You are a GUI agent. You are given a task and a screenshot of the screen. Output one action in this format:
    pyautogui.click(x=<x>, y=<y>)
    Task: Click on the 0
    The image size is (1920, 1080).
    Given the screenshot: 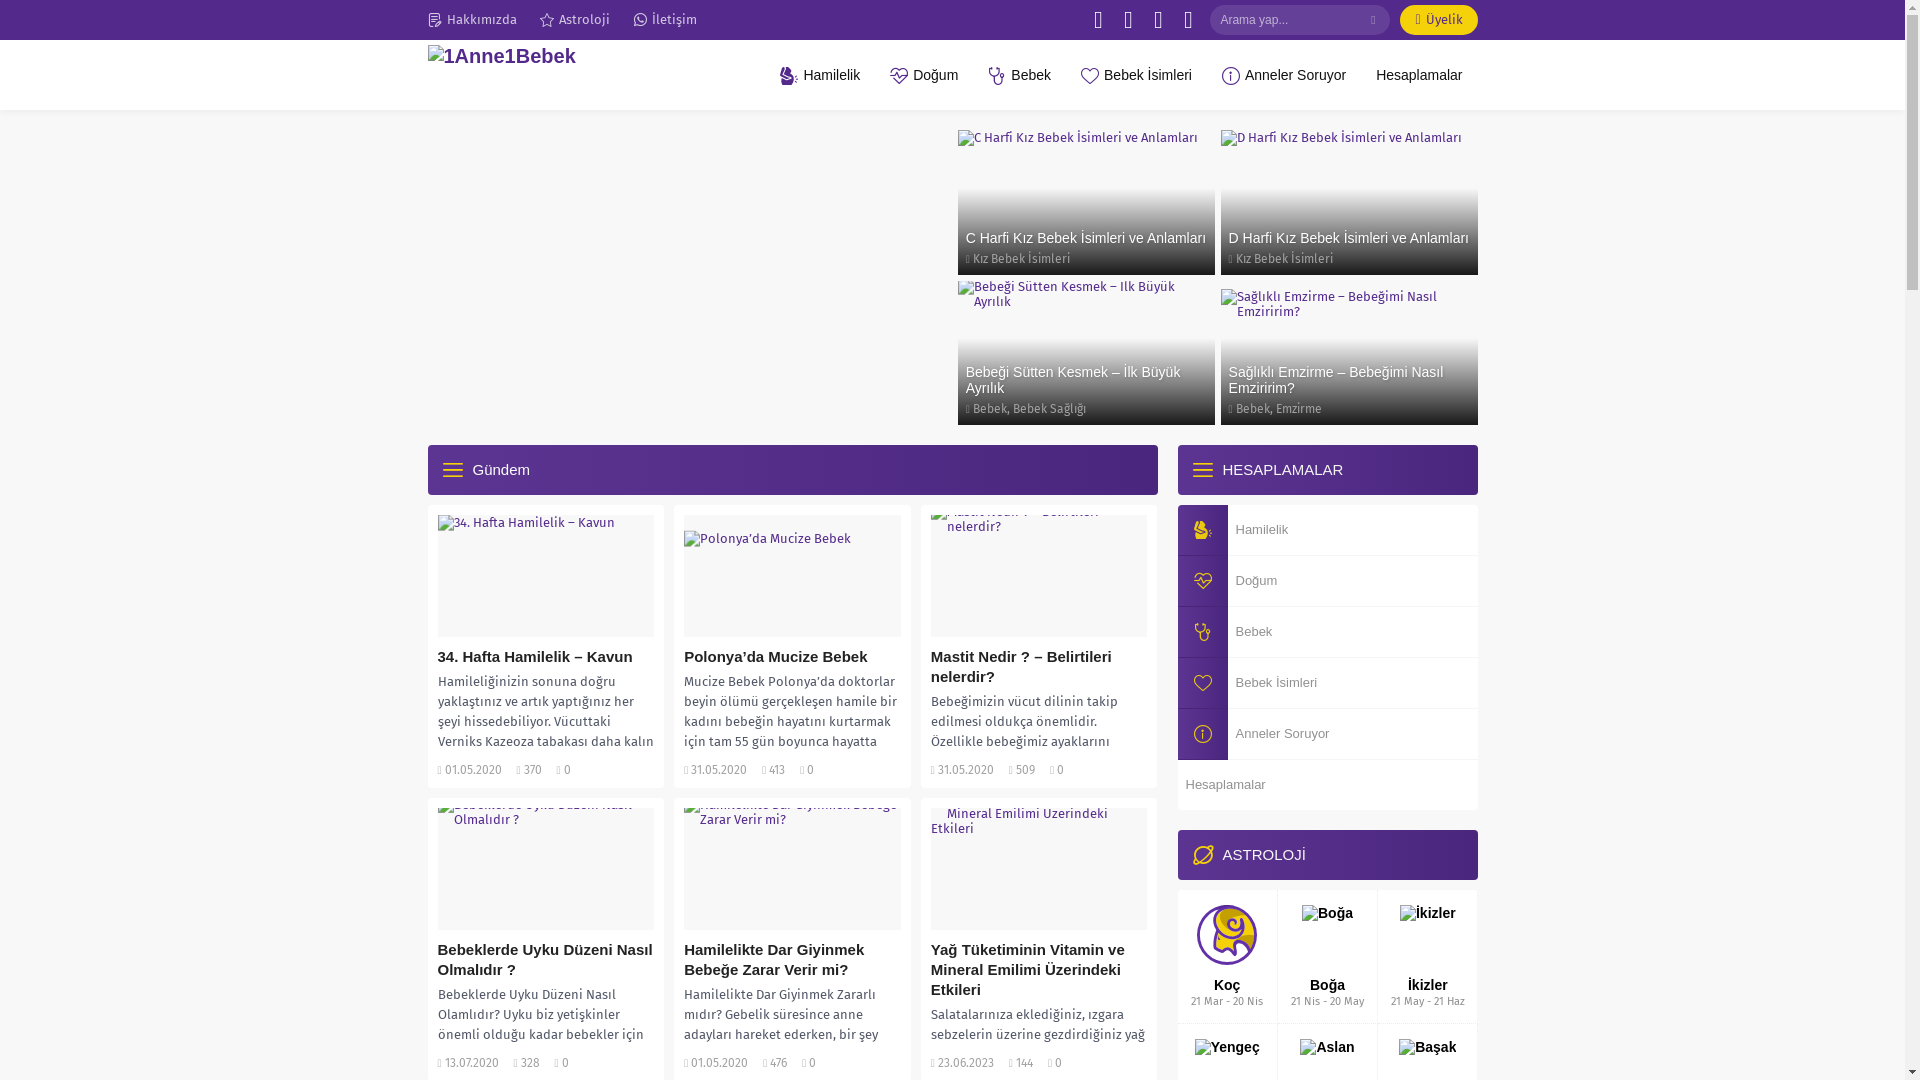 What is the action you would take?
    pyautogui.click(x=810, y=770)
    